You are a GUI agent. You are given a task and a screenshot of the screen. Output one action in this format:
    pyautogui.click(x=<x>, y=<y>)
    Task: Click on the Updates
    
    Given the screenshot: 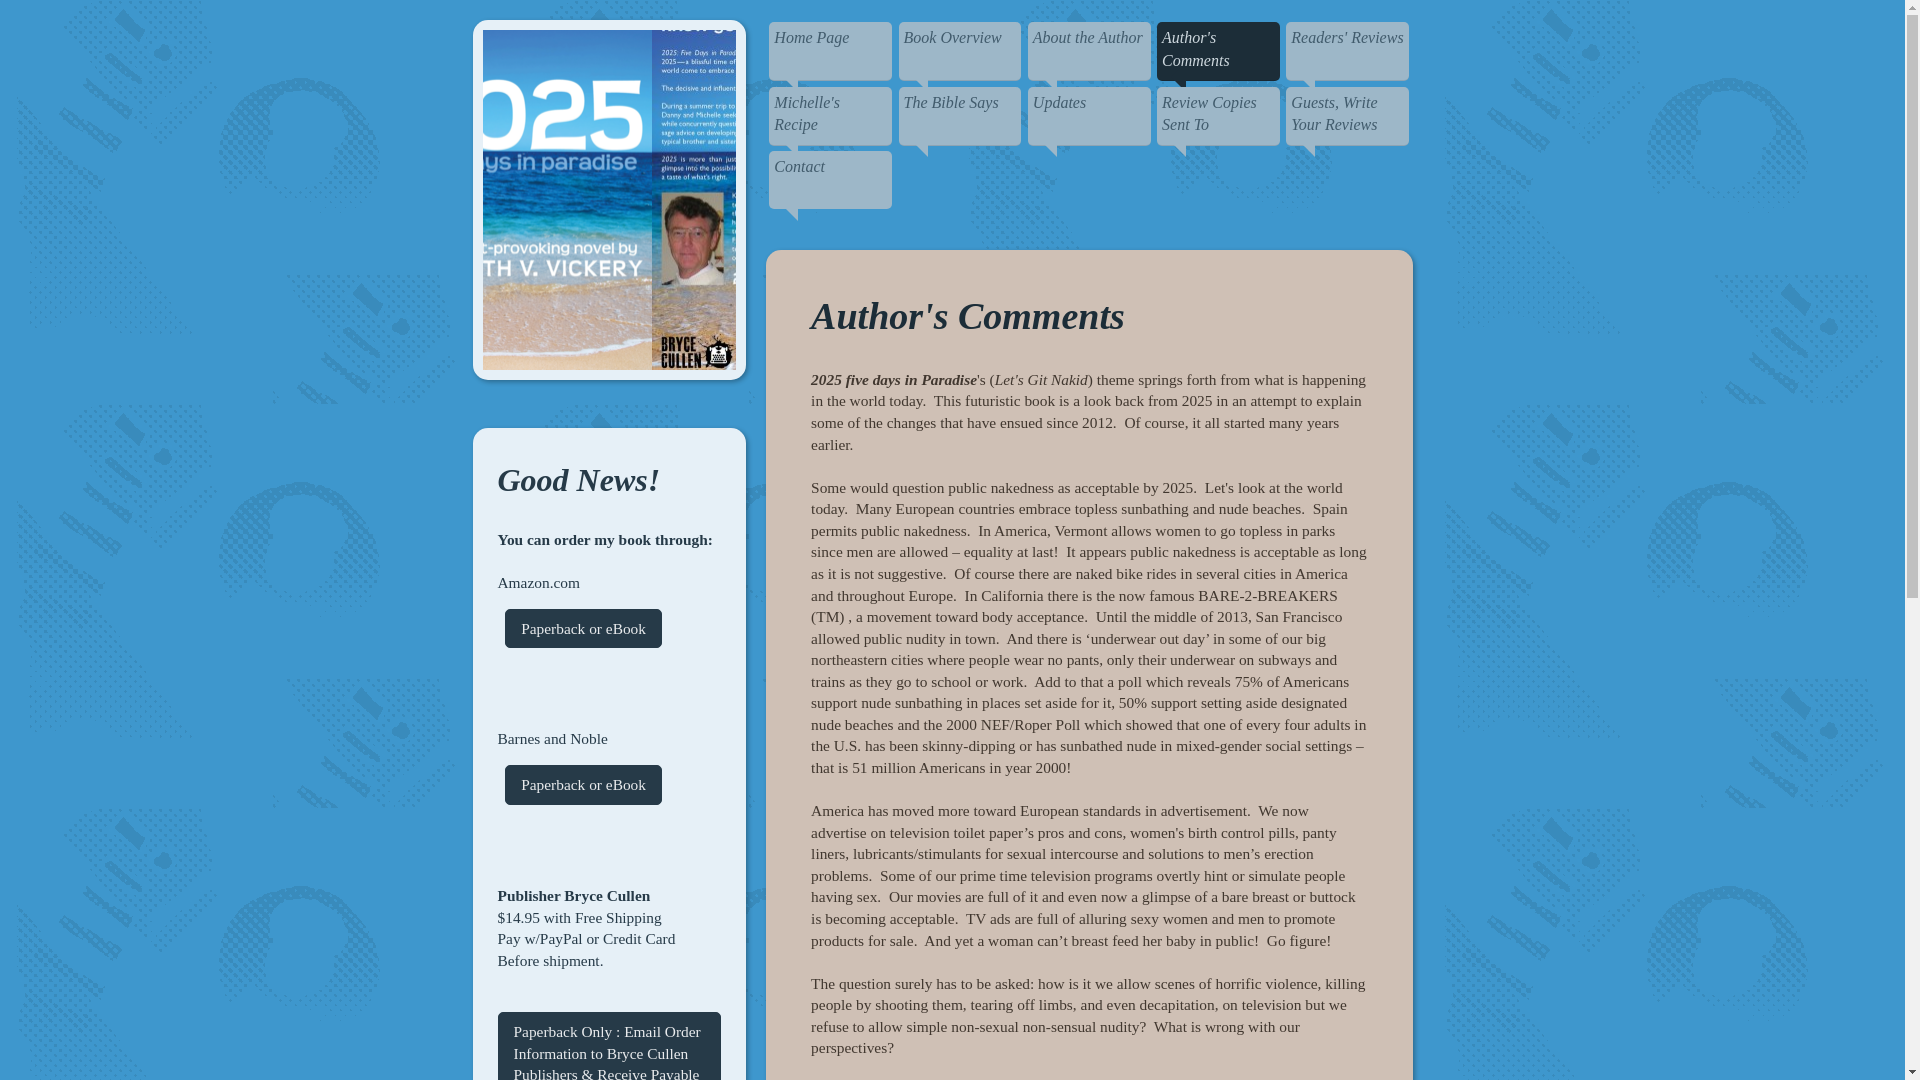 What is the action you would take?
    pyautogui.click(x=1090, y=116)
    